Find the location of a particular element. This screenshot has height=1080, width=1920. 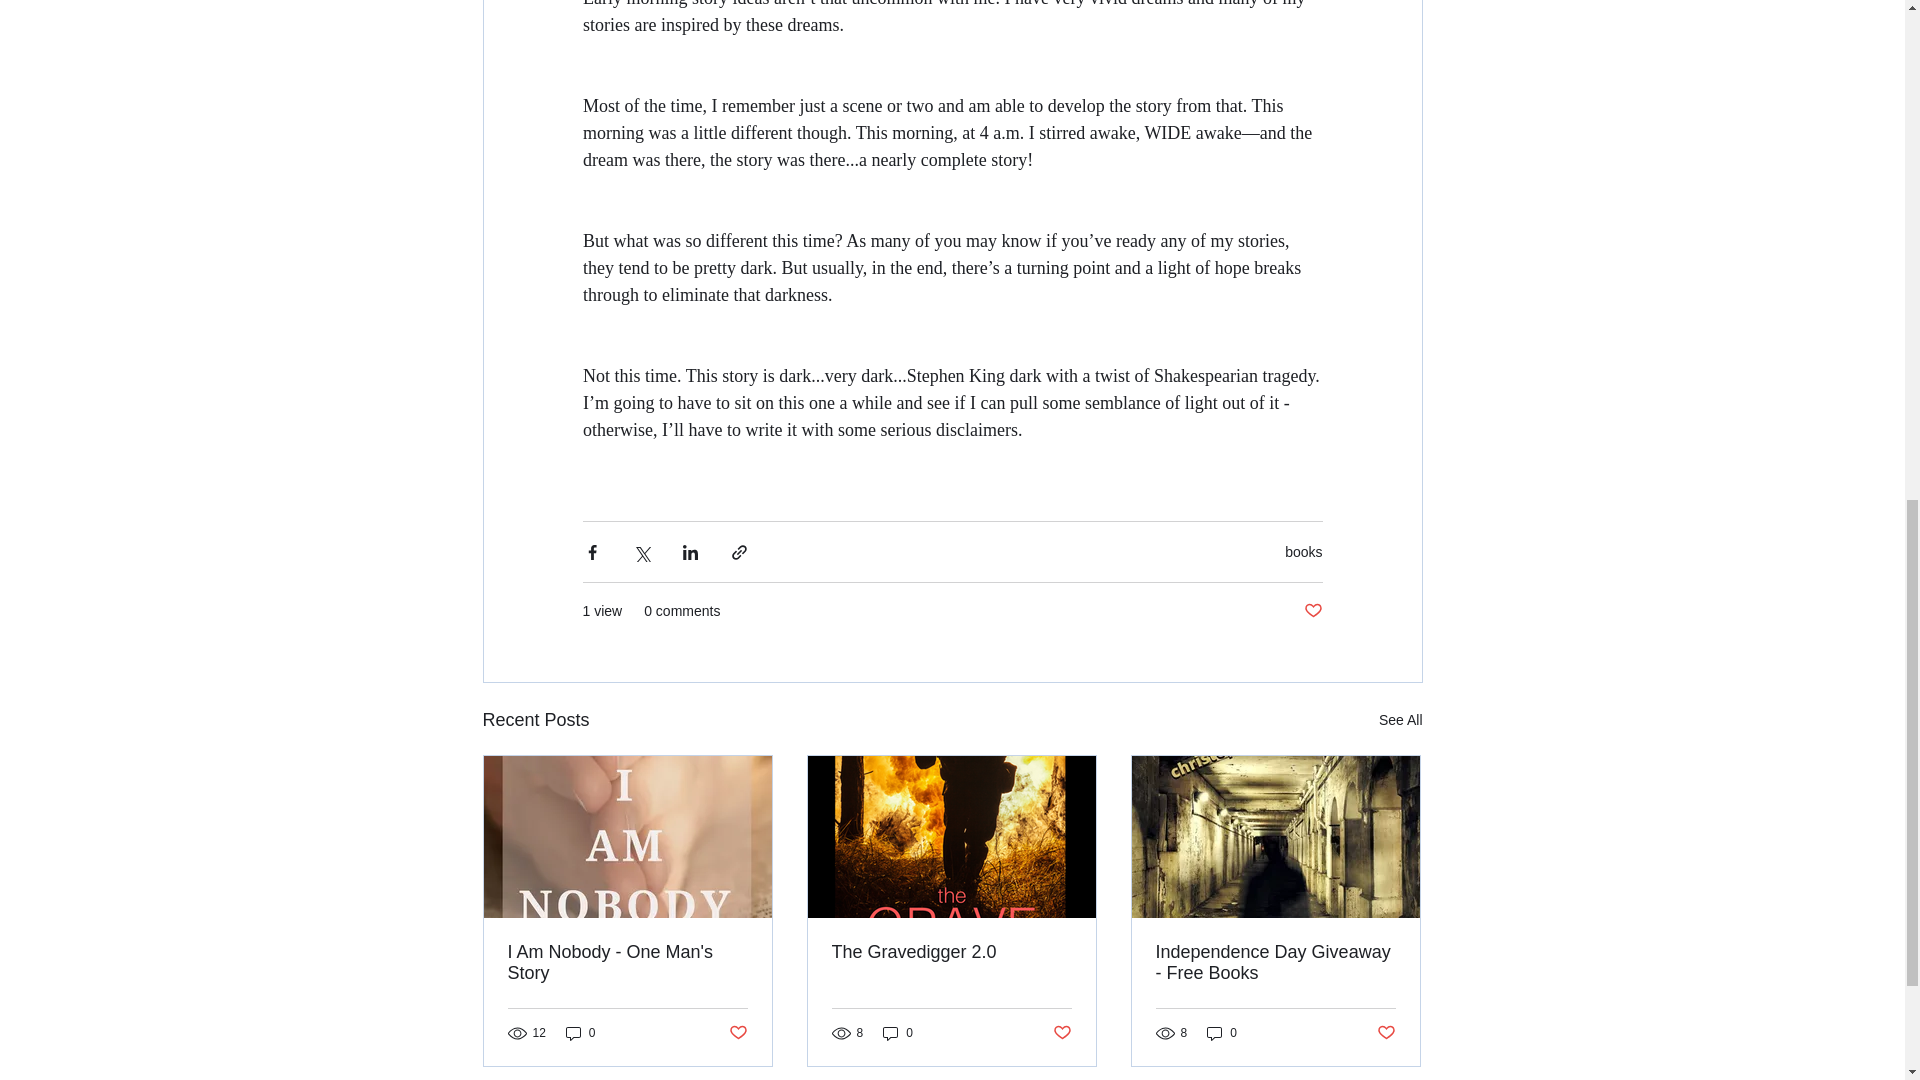

See All is located at coordinates (1400, 720).